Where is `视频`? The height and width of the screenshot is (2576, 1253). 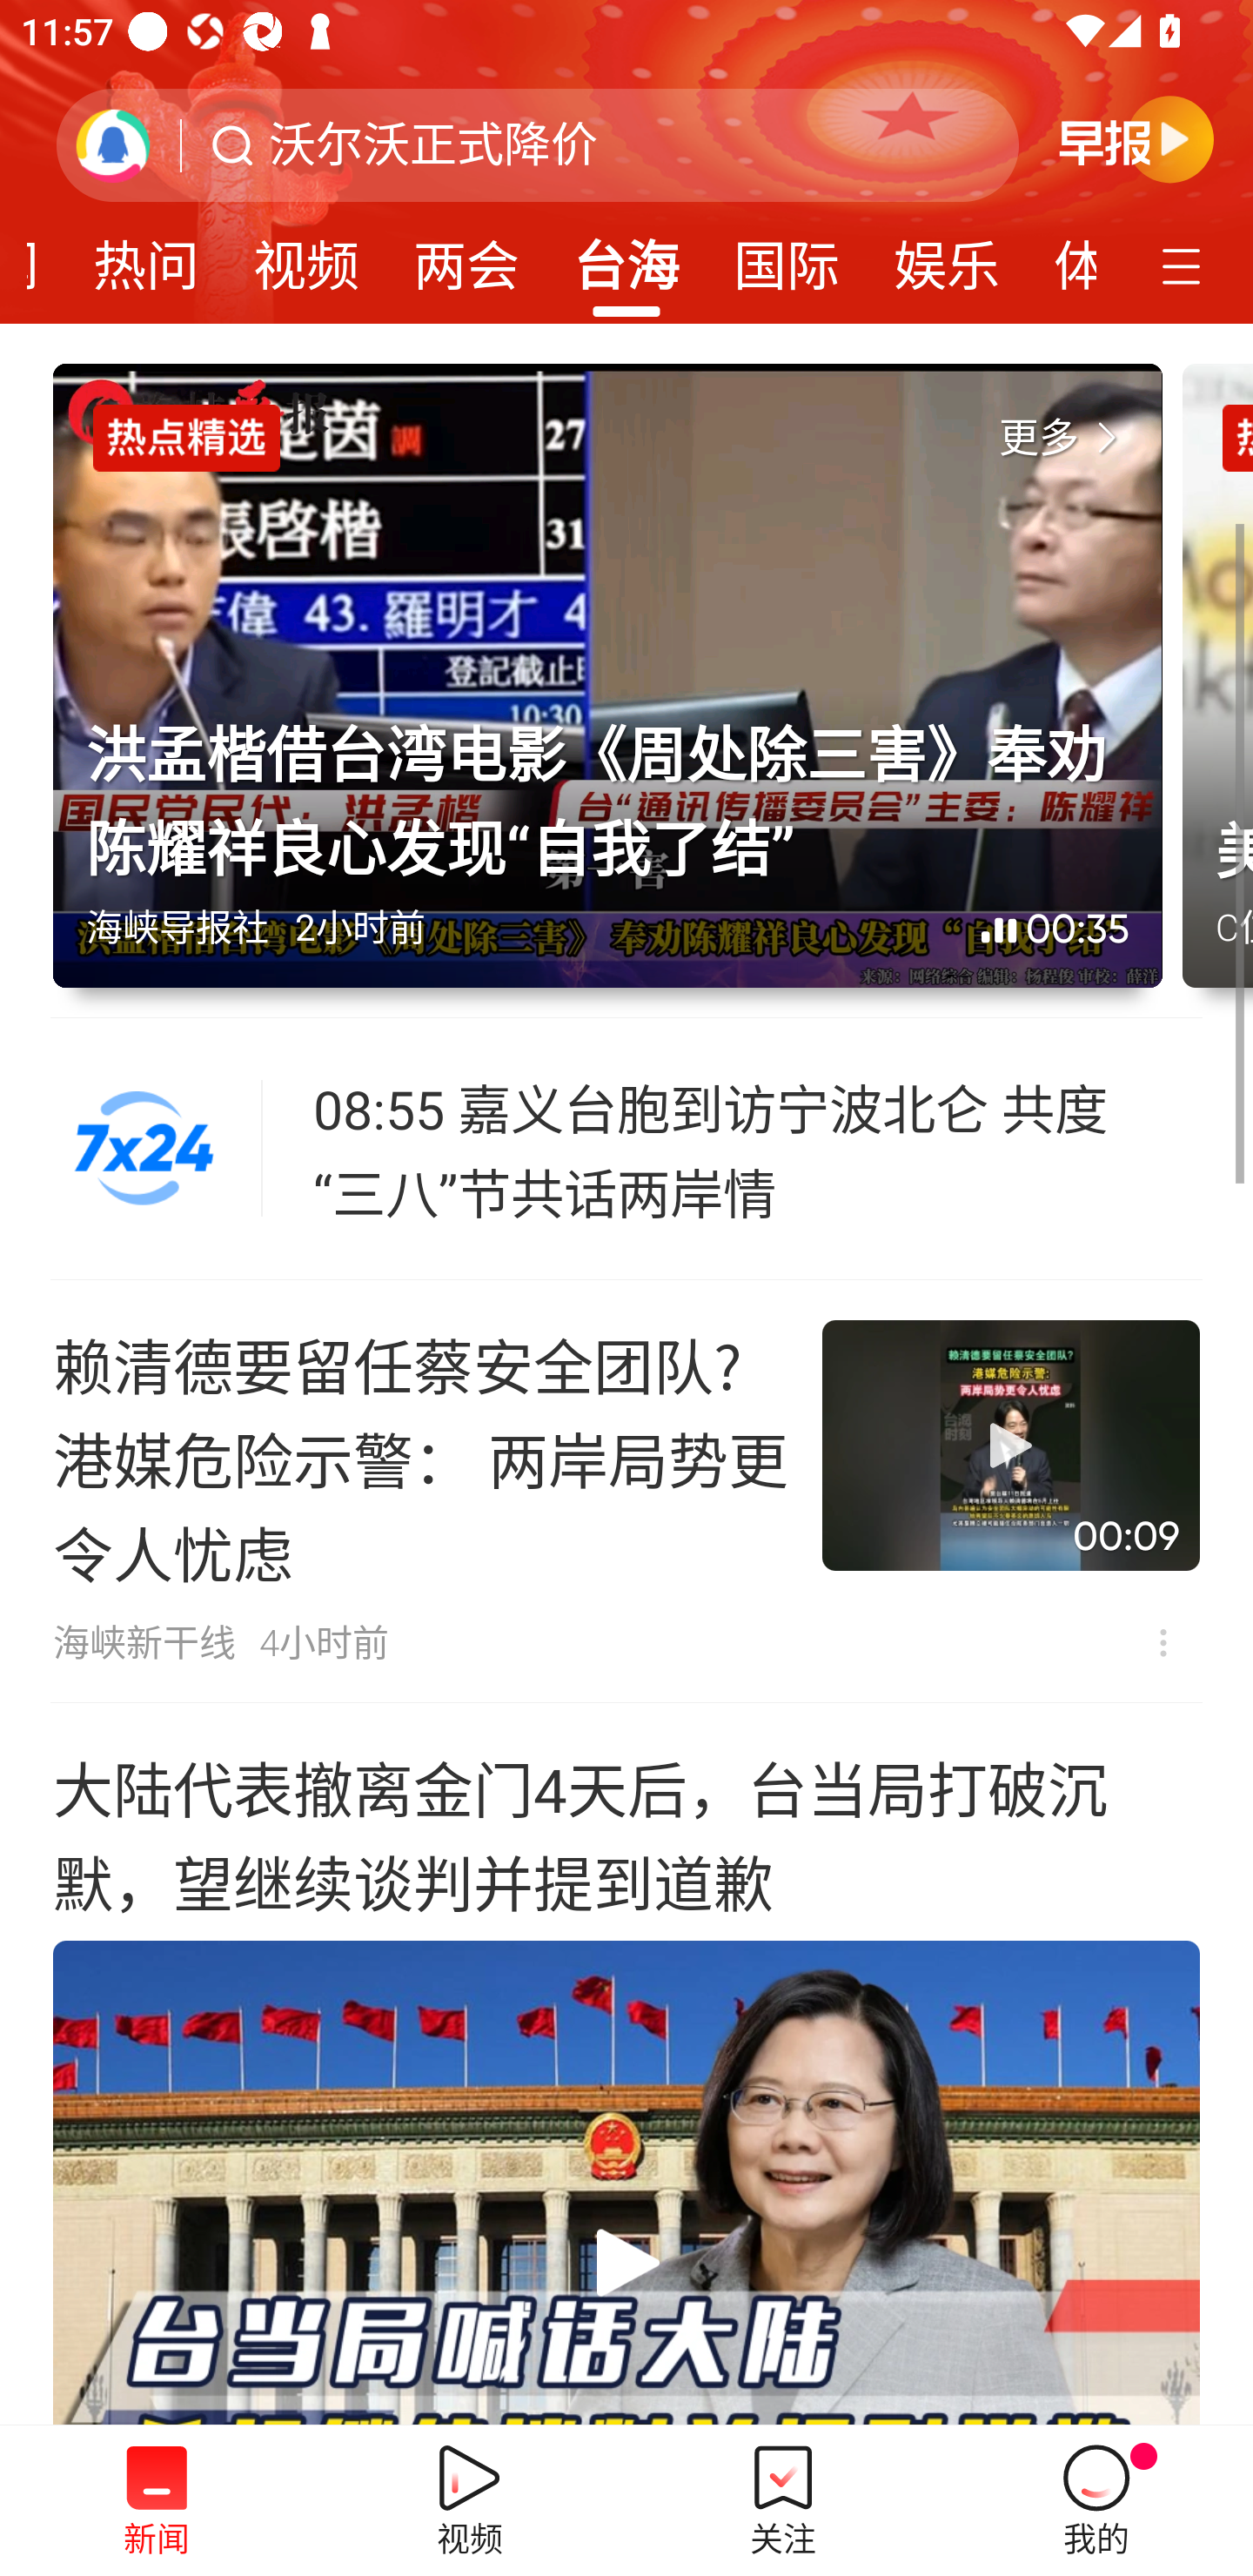
视频 is located at coordinates (306, 256).